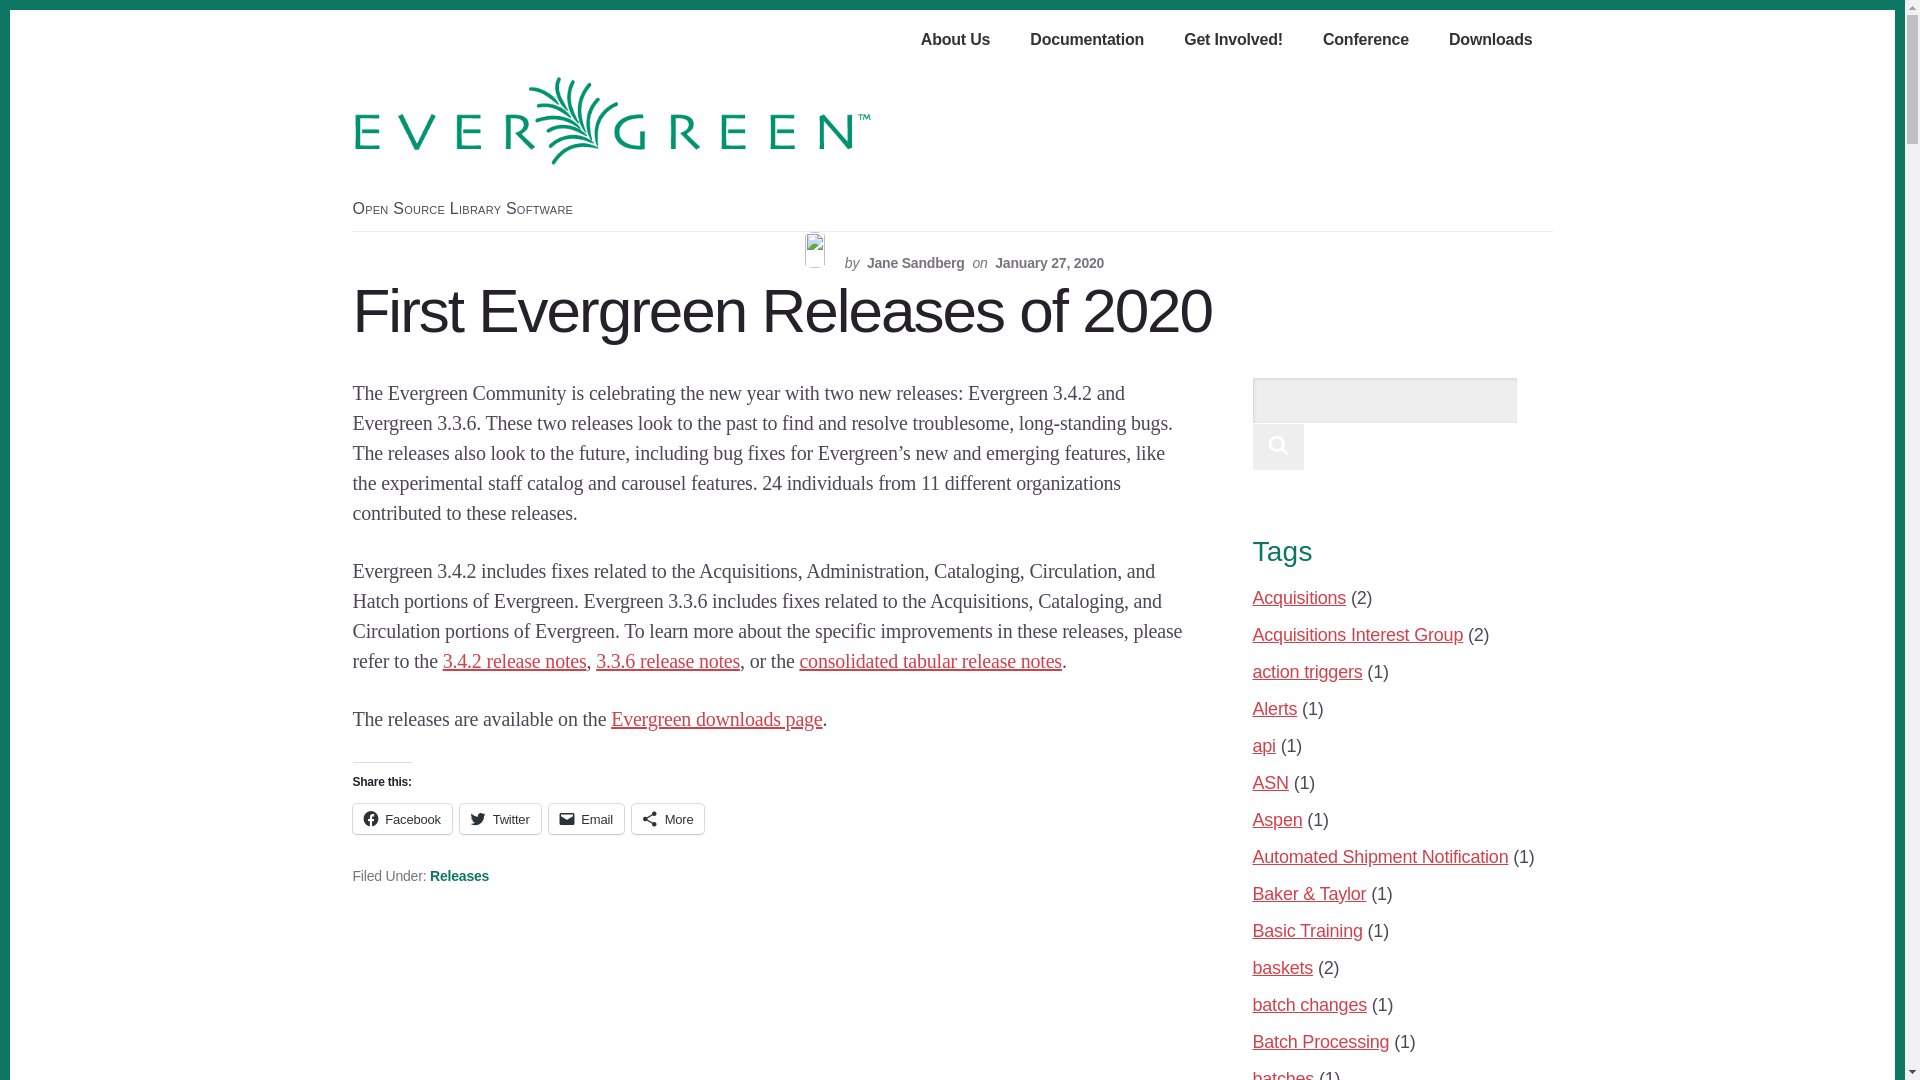  Describe the element at coordinates (1086, 41) in the screenshot. I see `Documentation` at that location.